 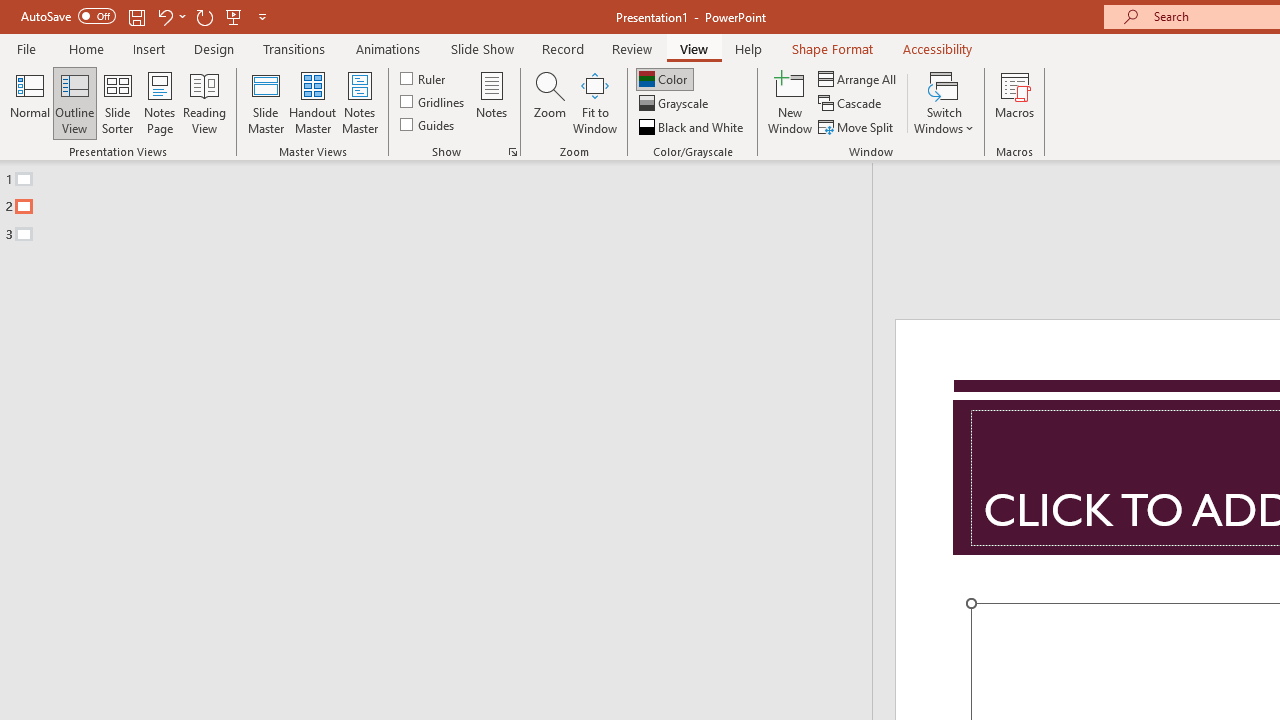 I want to click on Notes Master, so click(x=360, y=102).